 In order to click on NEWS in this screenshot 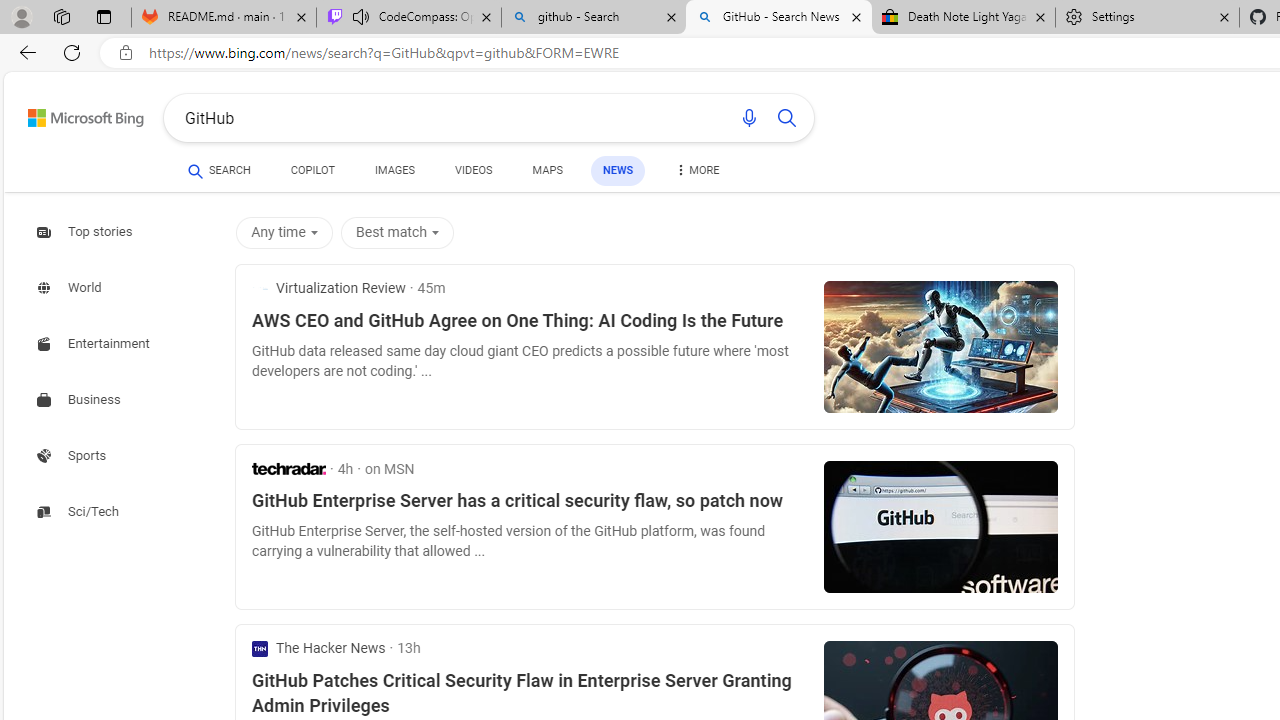, I will do `click(618, 170)`.